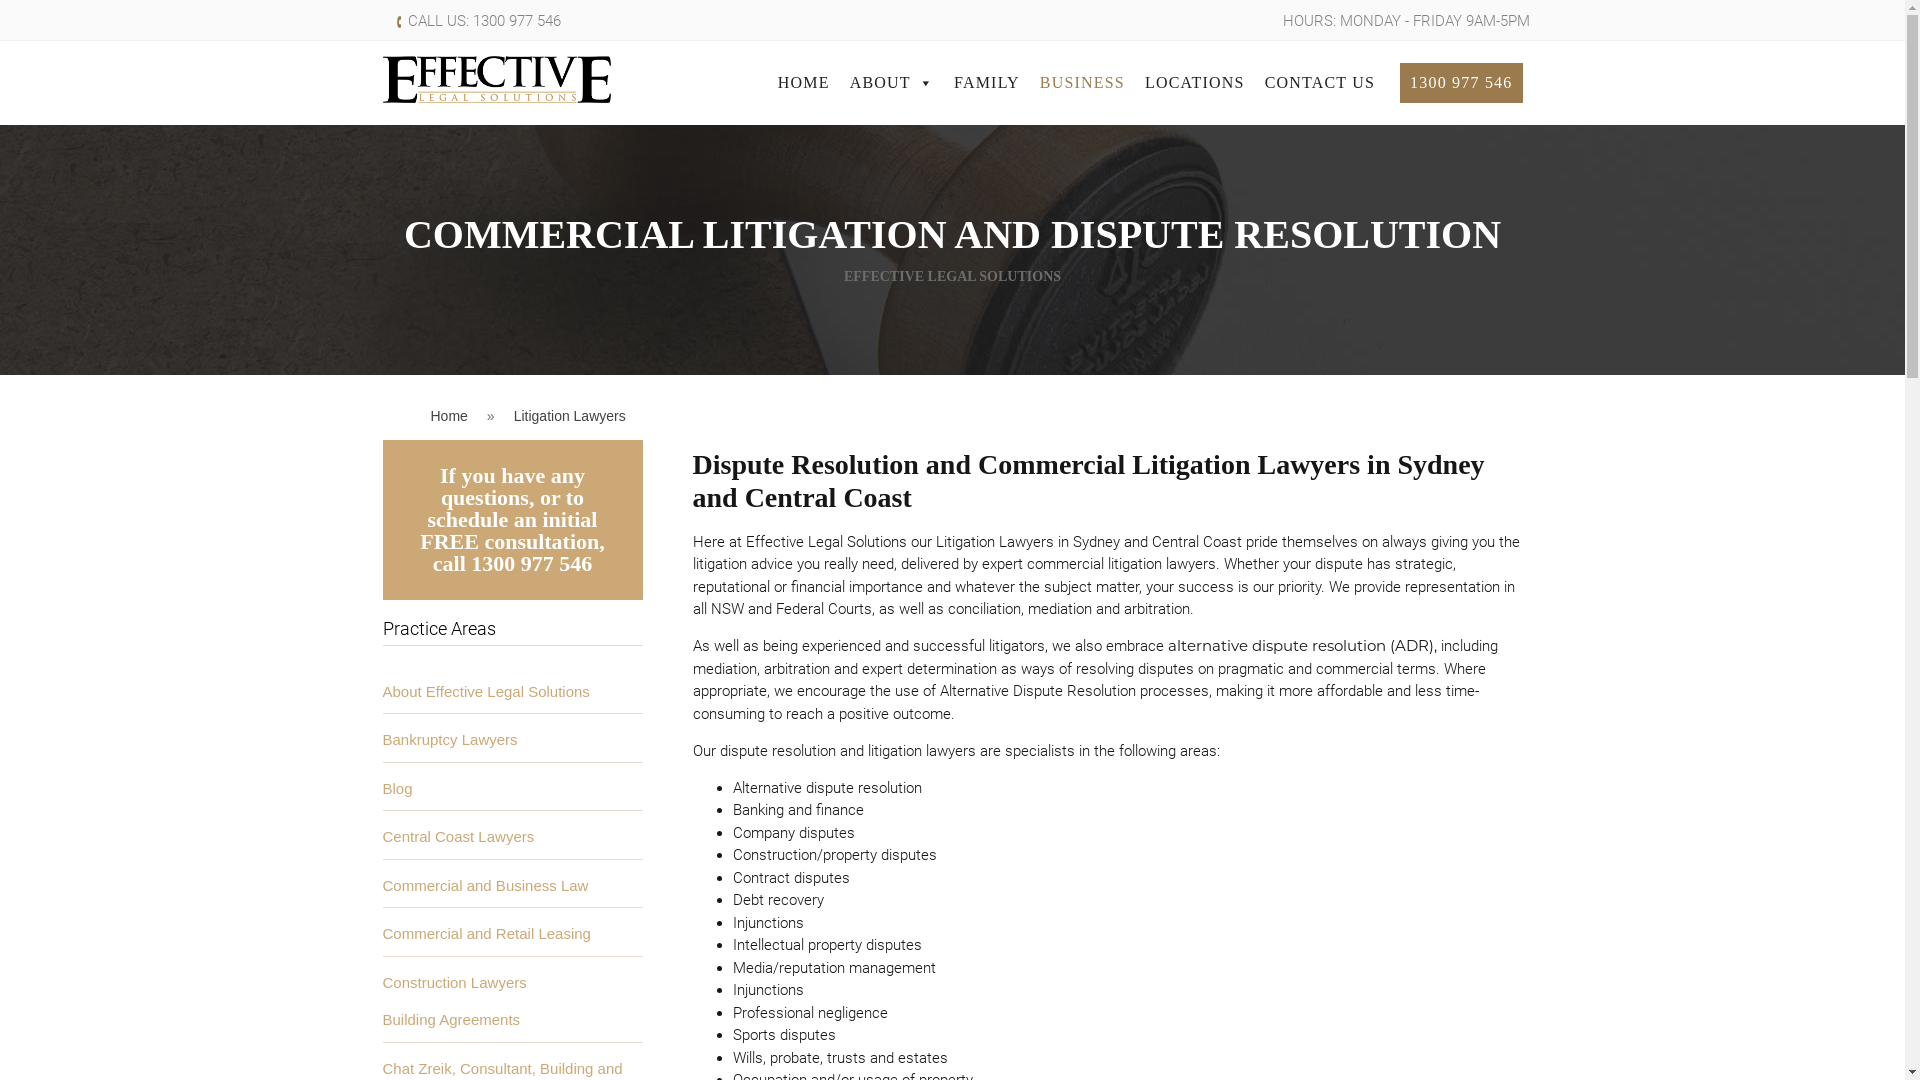 This screenshot has height=1080, width=1920. What do you see at coordinates (1461, 83) in the screenshot?
I see `1300 977 546` at bounding box center [1461, 83].